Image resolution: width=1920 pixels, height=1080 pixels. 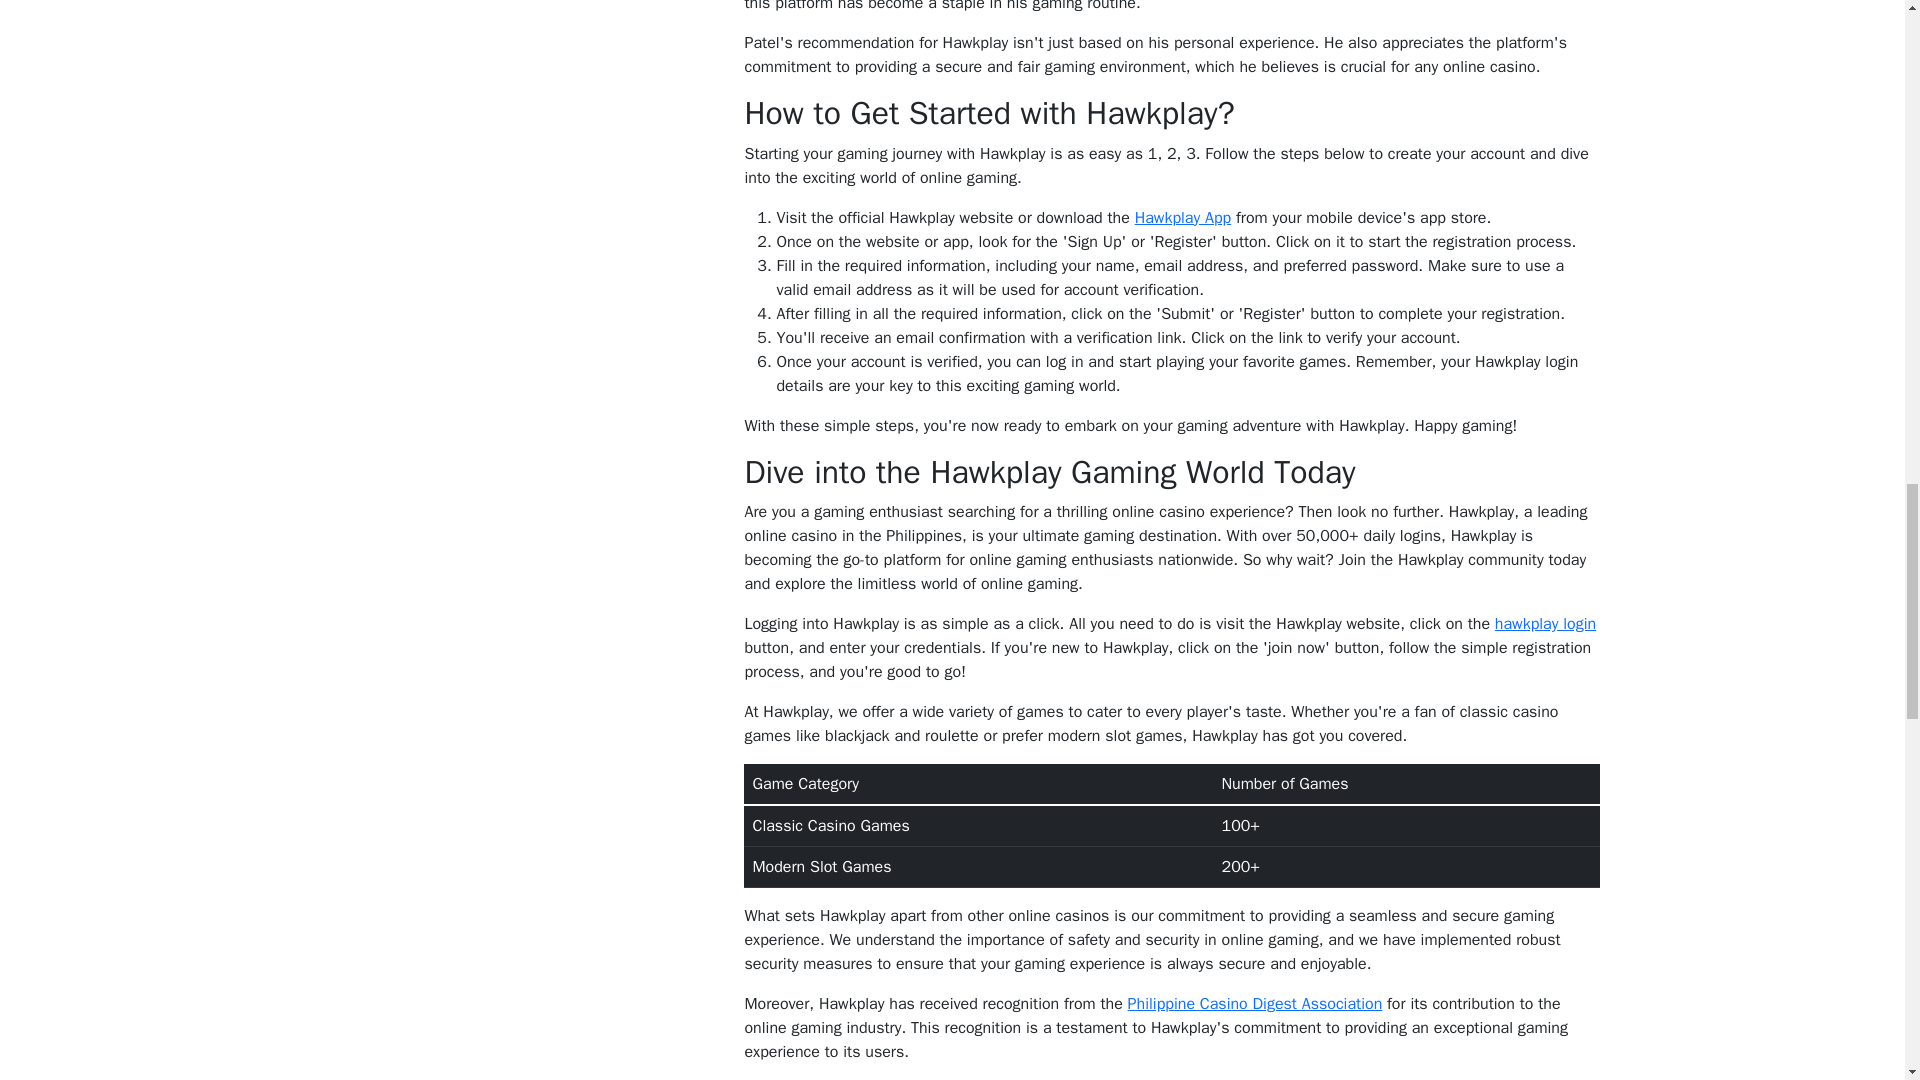 What do you see at coordinates (1183, 218) in the screenshot?
I see `Hawkplay App` at bounding box center [1183, 218].